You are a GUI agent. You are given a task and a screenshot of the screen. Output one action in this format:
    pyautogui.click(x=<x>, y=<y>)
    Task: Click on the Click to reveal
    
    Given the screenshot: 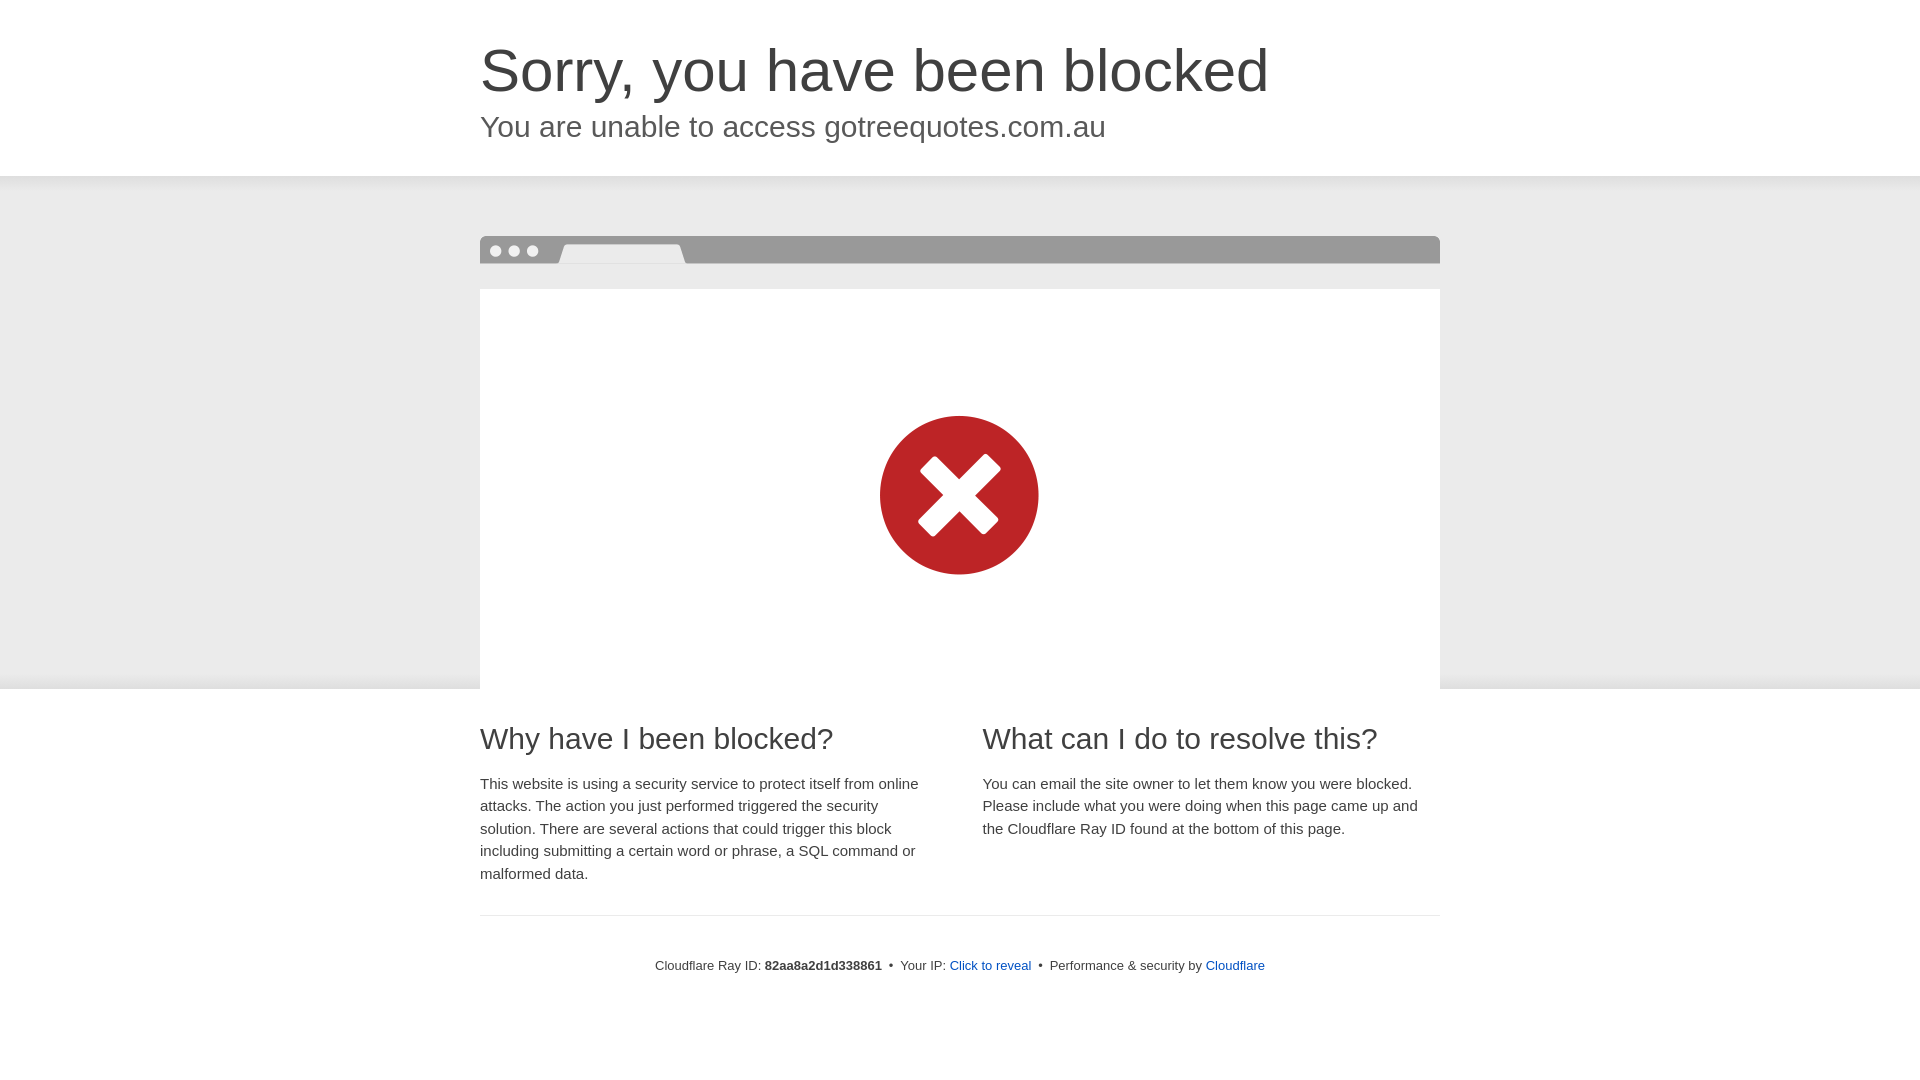 What is the action you would take?
    pyautogui.click(x=991, y=966)
    